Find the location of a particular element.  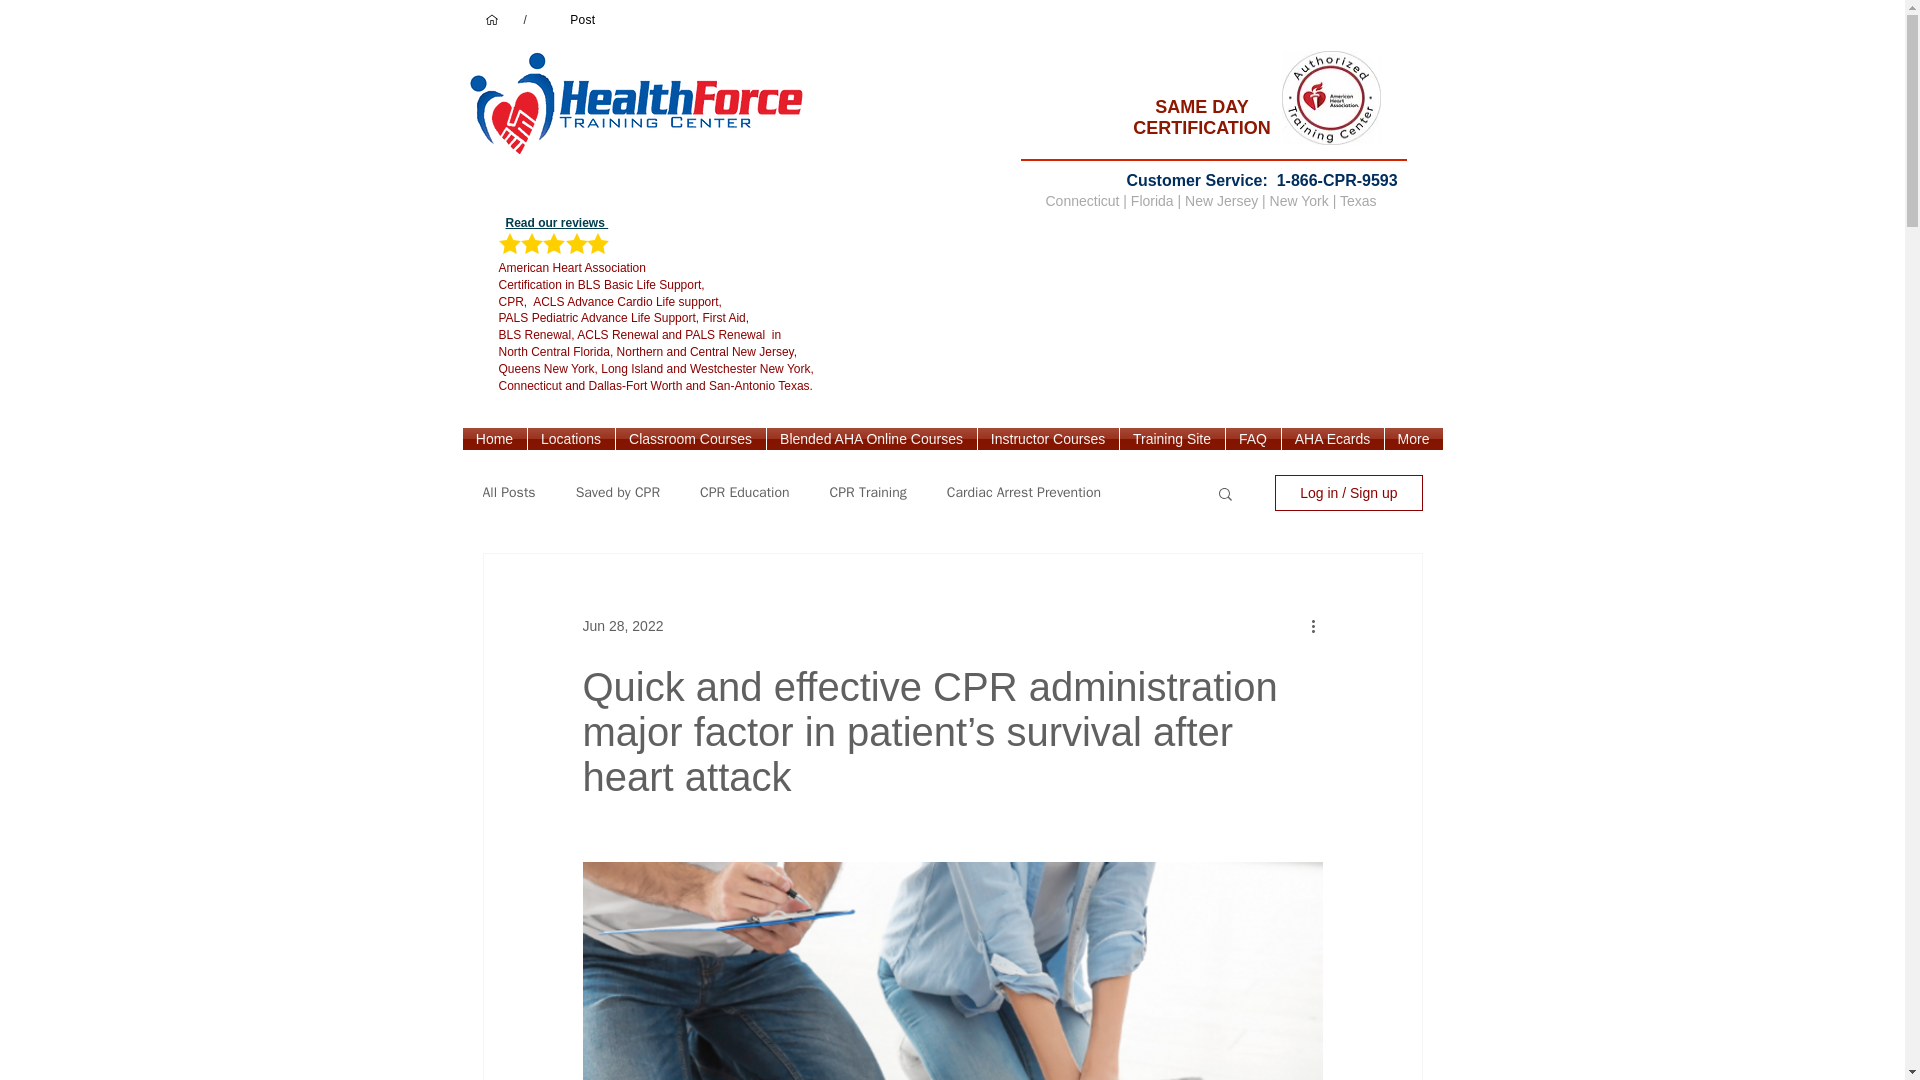

HealthForce Training Center Logo is located at coordinates (642, 110).